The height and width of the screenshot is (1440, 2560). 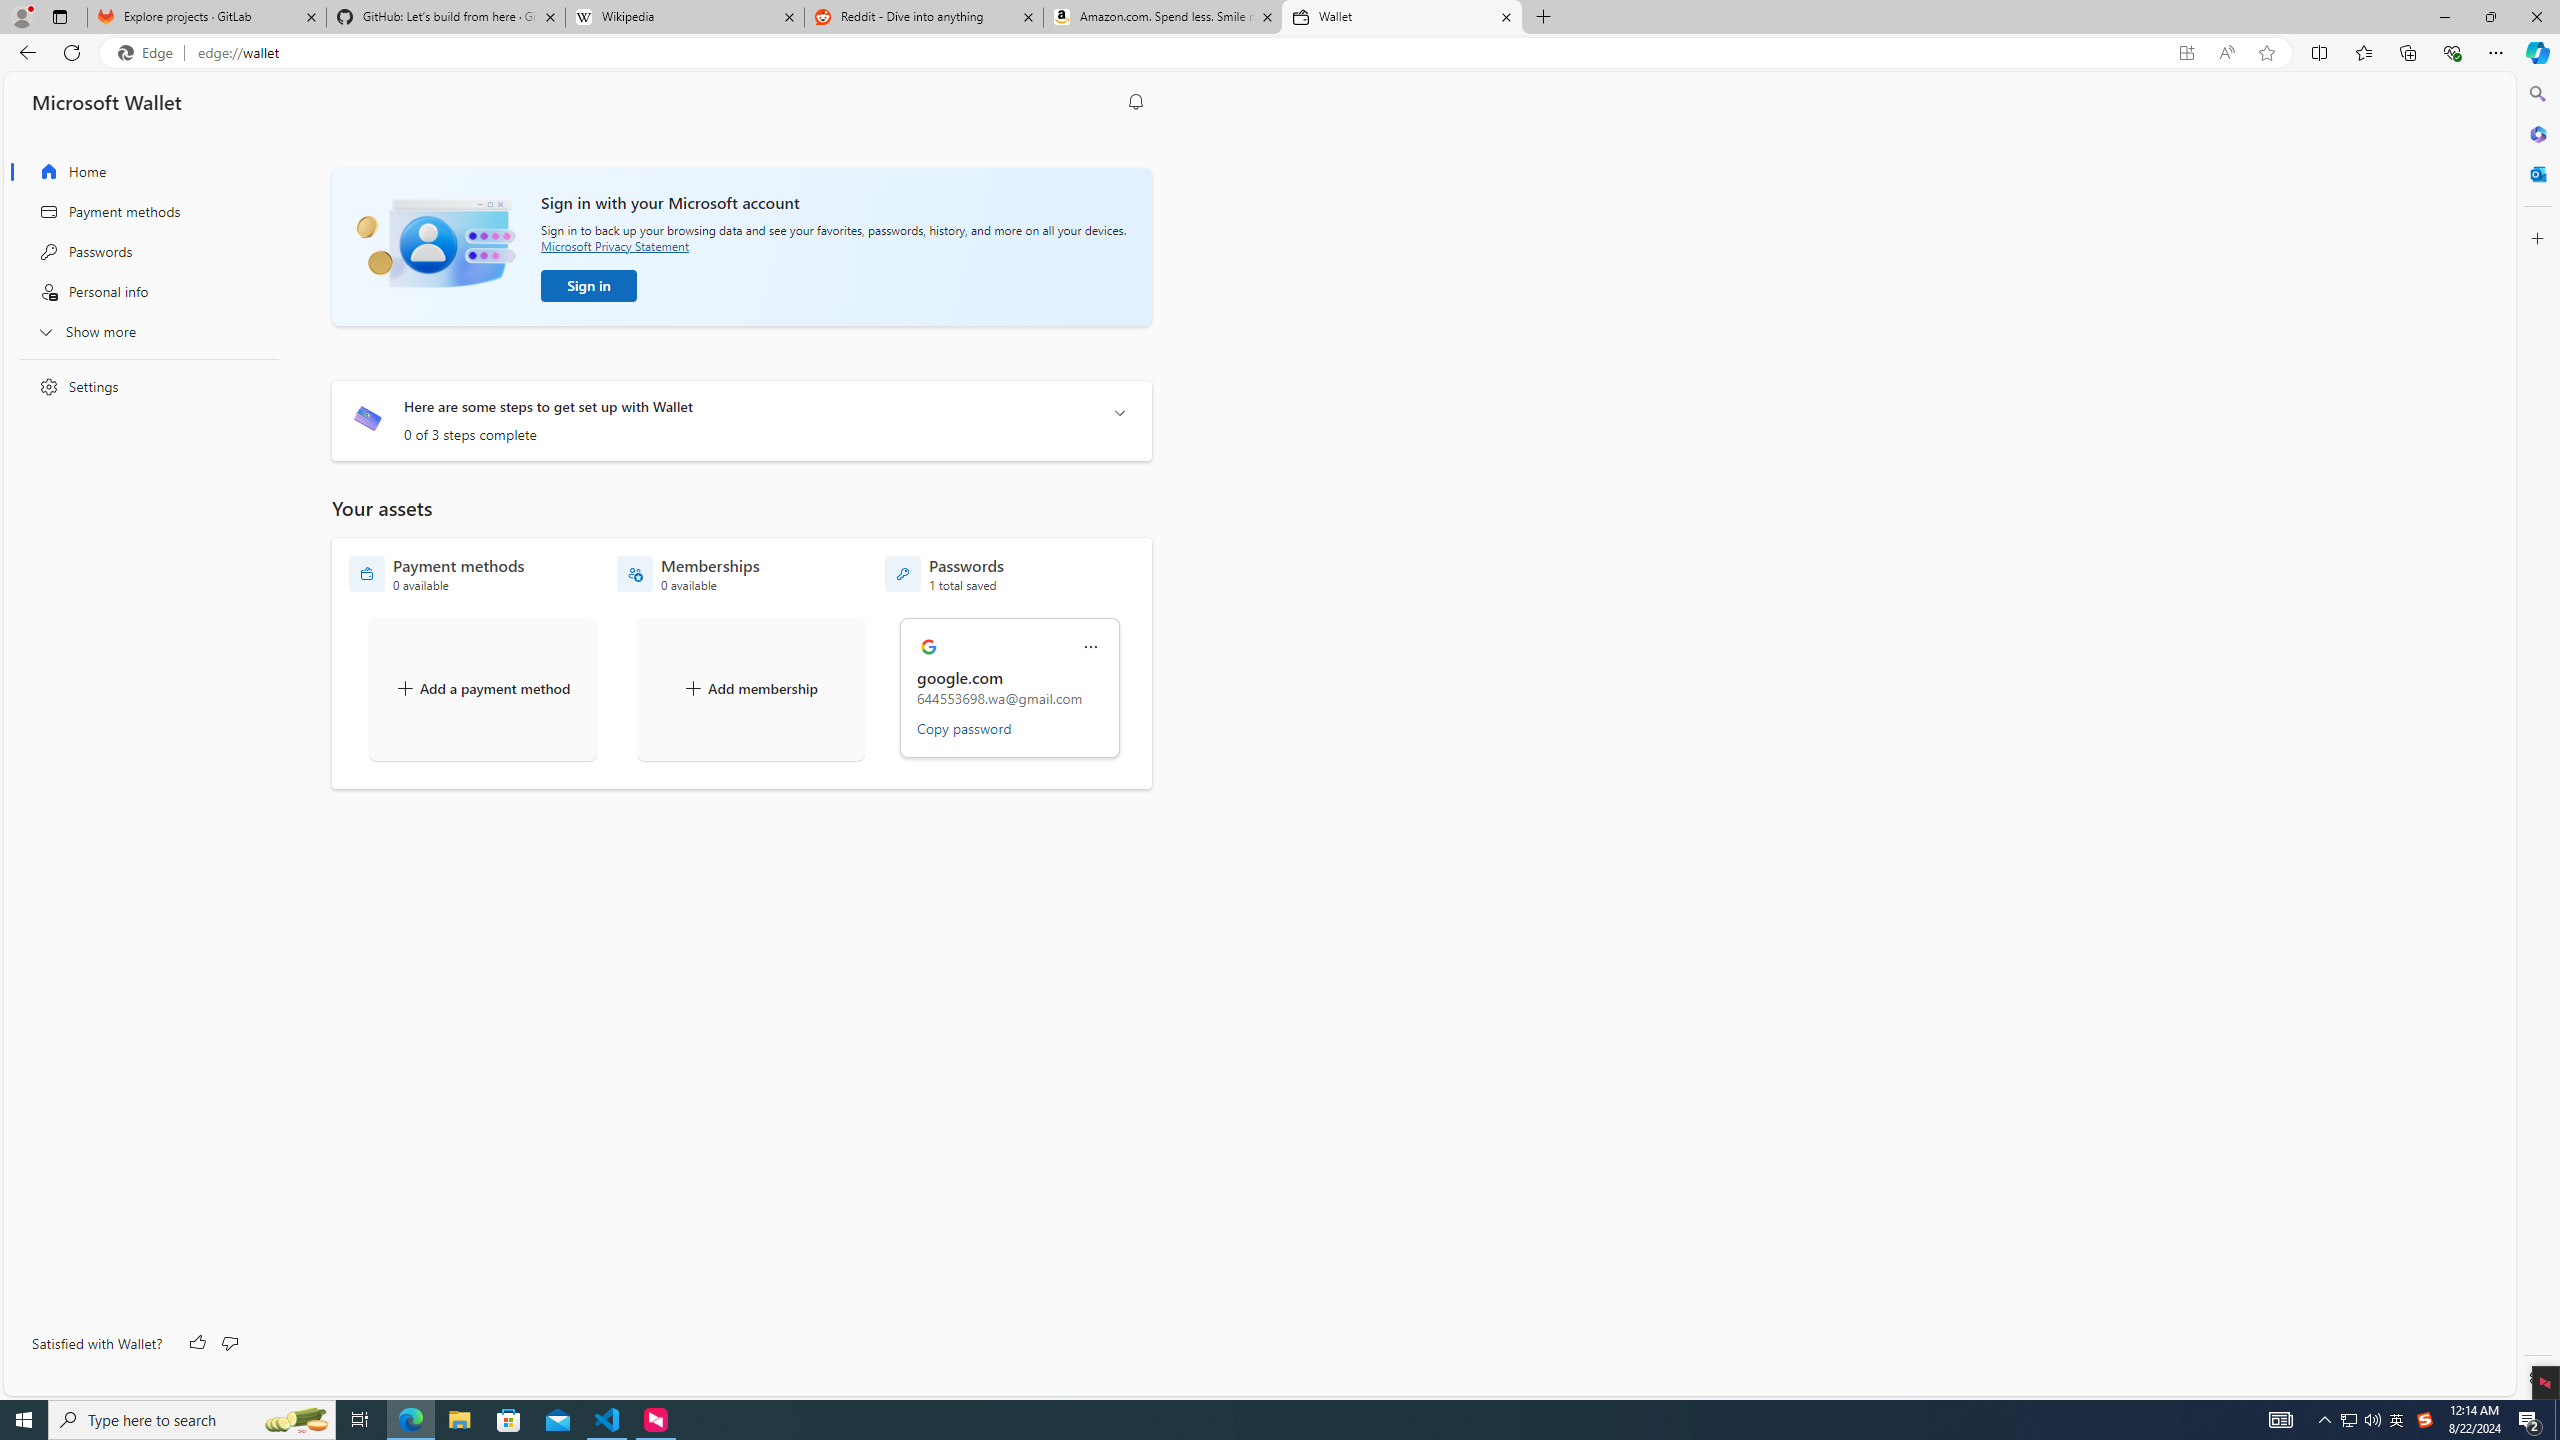 What do you see at coordinates (143, 331) in the screenshot?
I see `Show more` at bounding box center [143, 331].